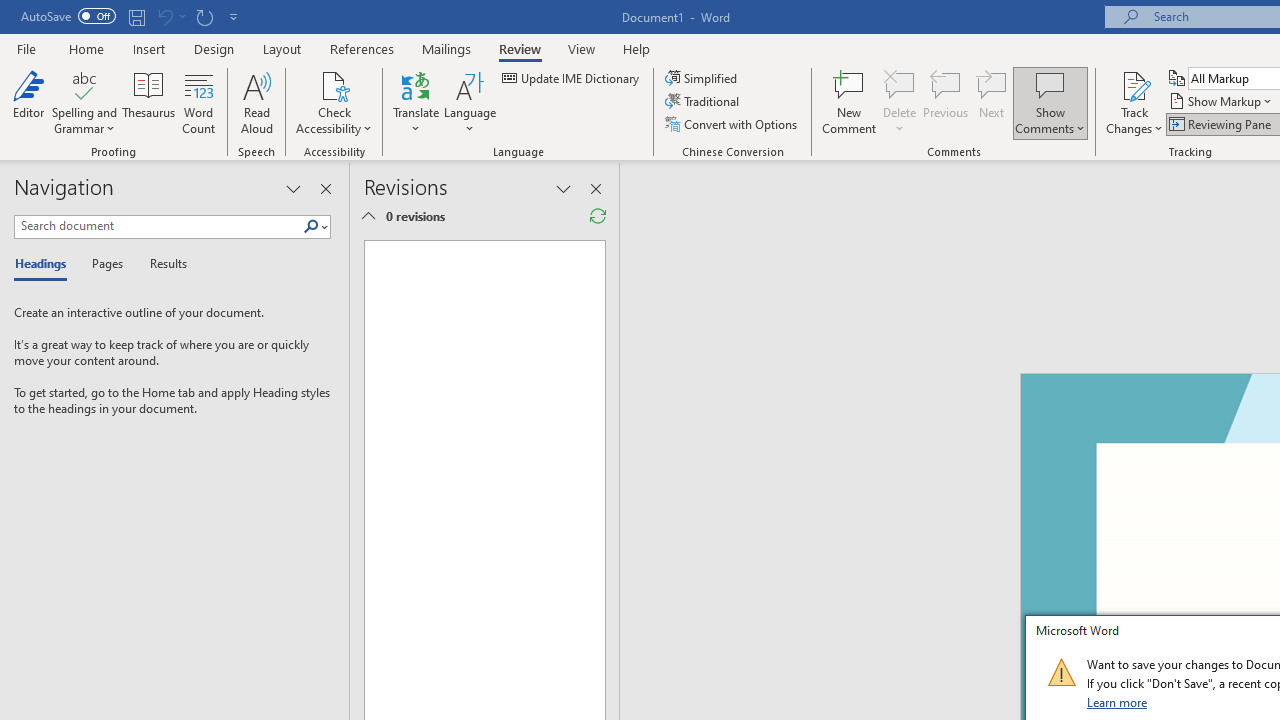 This screenshot has height=720, width=1280. What do you see at coordinates (598, 216) in the screenshot?
I see `Refresh Reviewing Pane` at bounding box center [598, 216].